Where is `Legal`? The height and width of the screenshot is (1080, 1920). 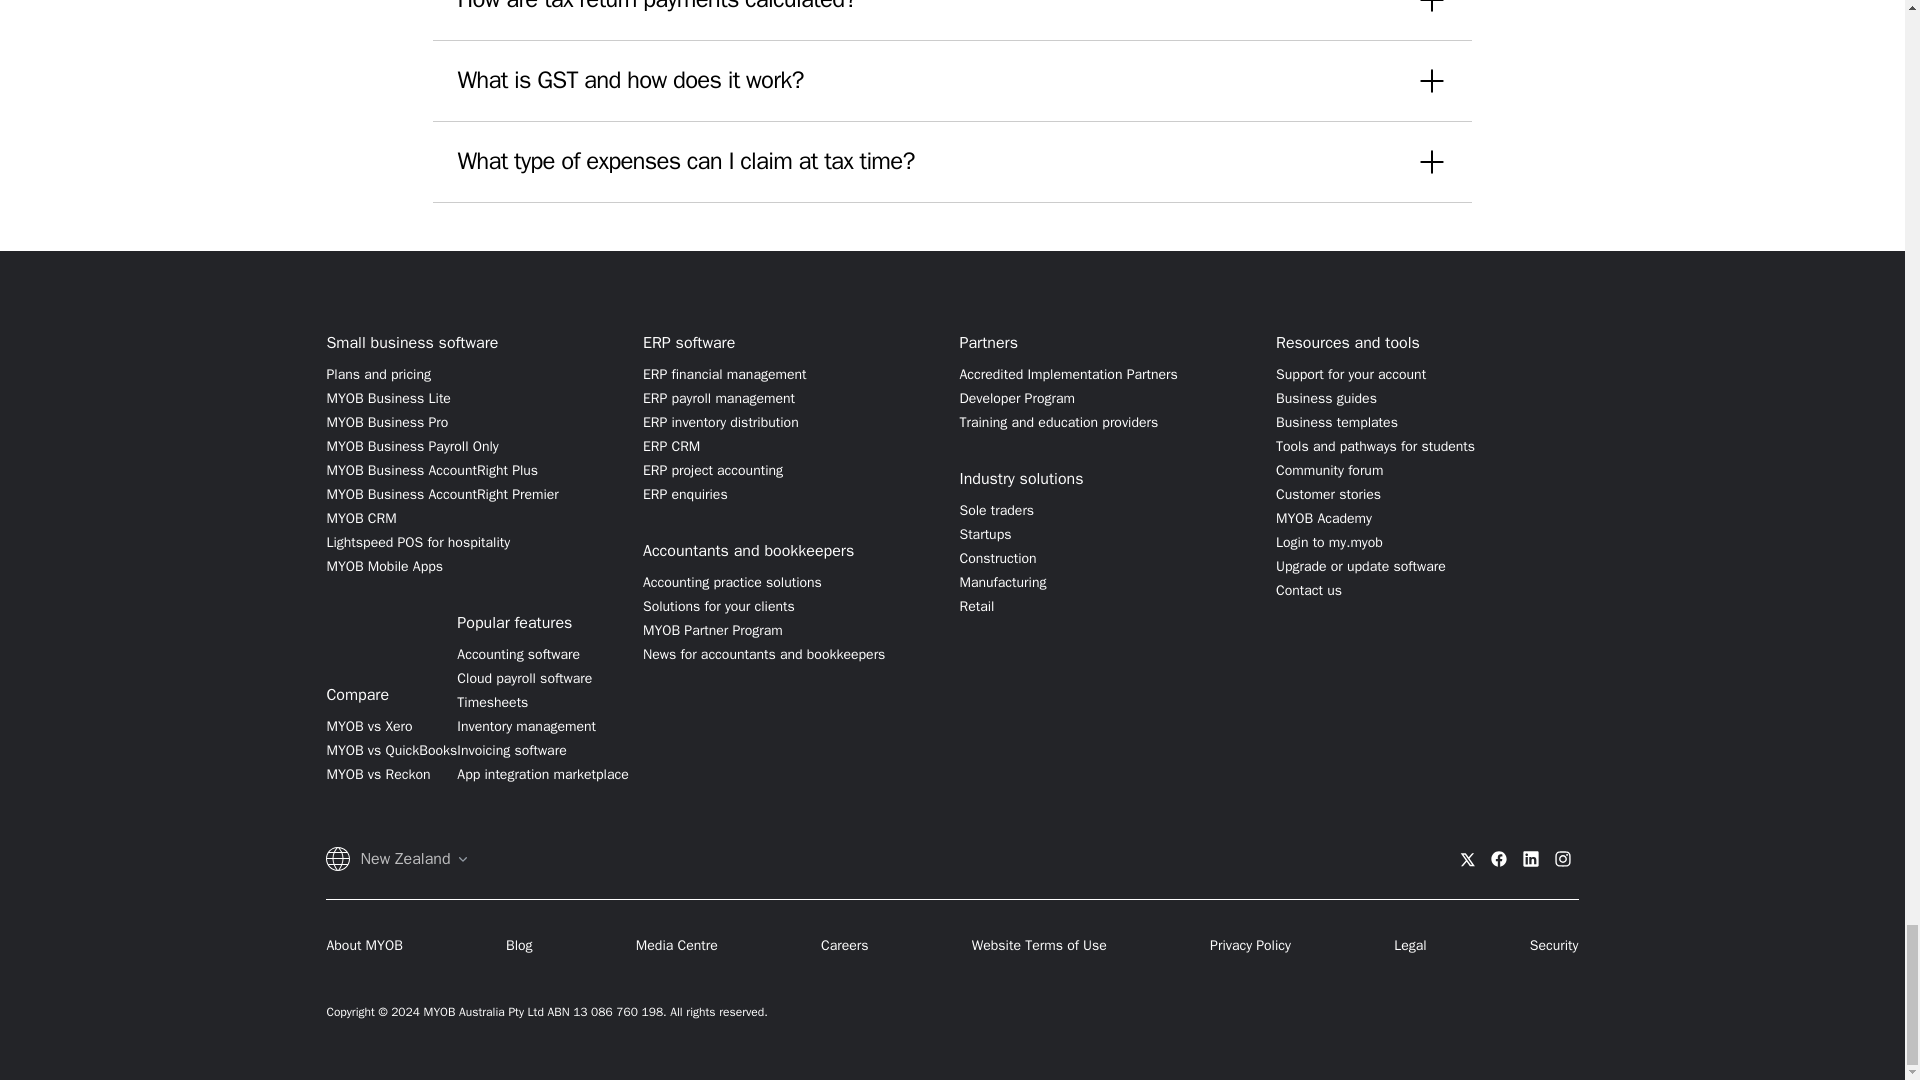
Legal is located at coordinates (1410, 945).